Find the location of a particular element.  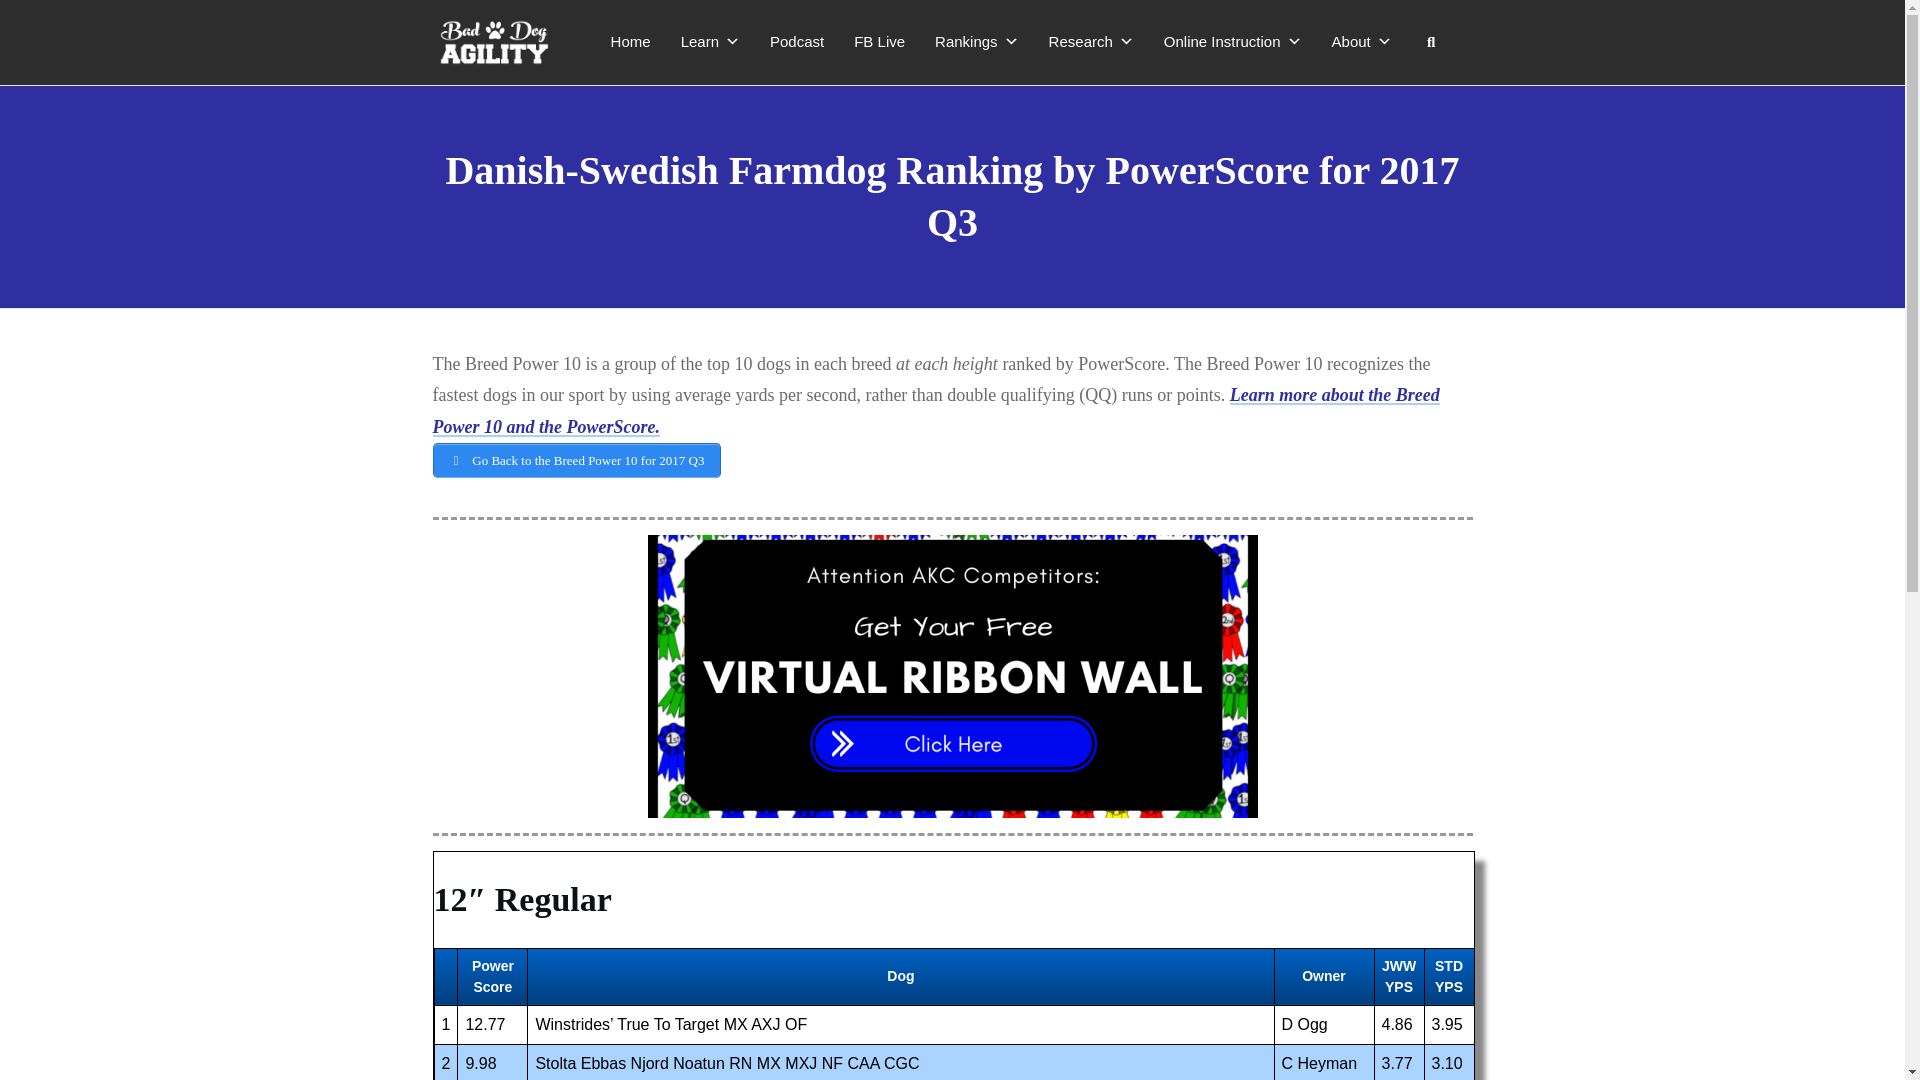

Home is located at coordinates (631, 41).